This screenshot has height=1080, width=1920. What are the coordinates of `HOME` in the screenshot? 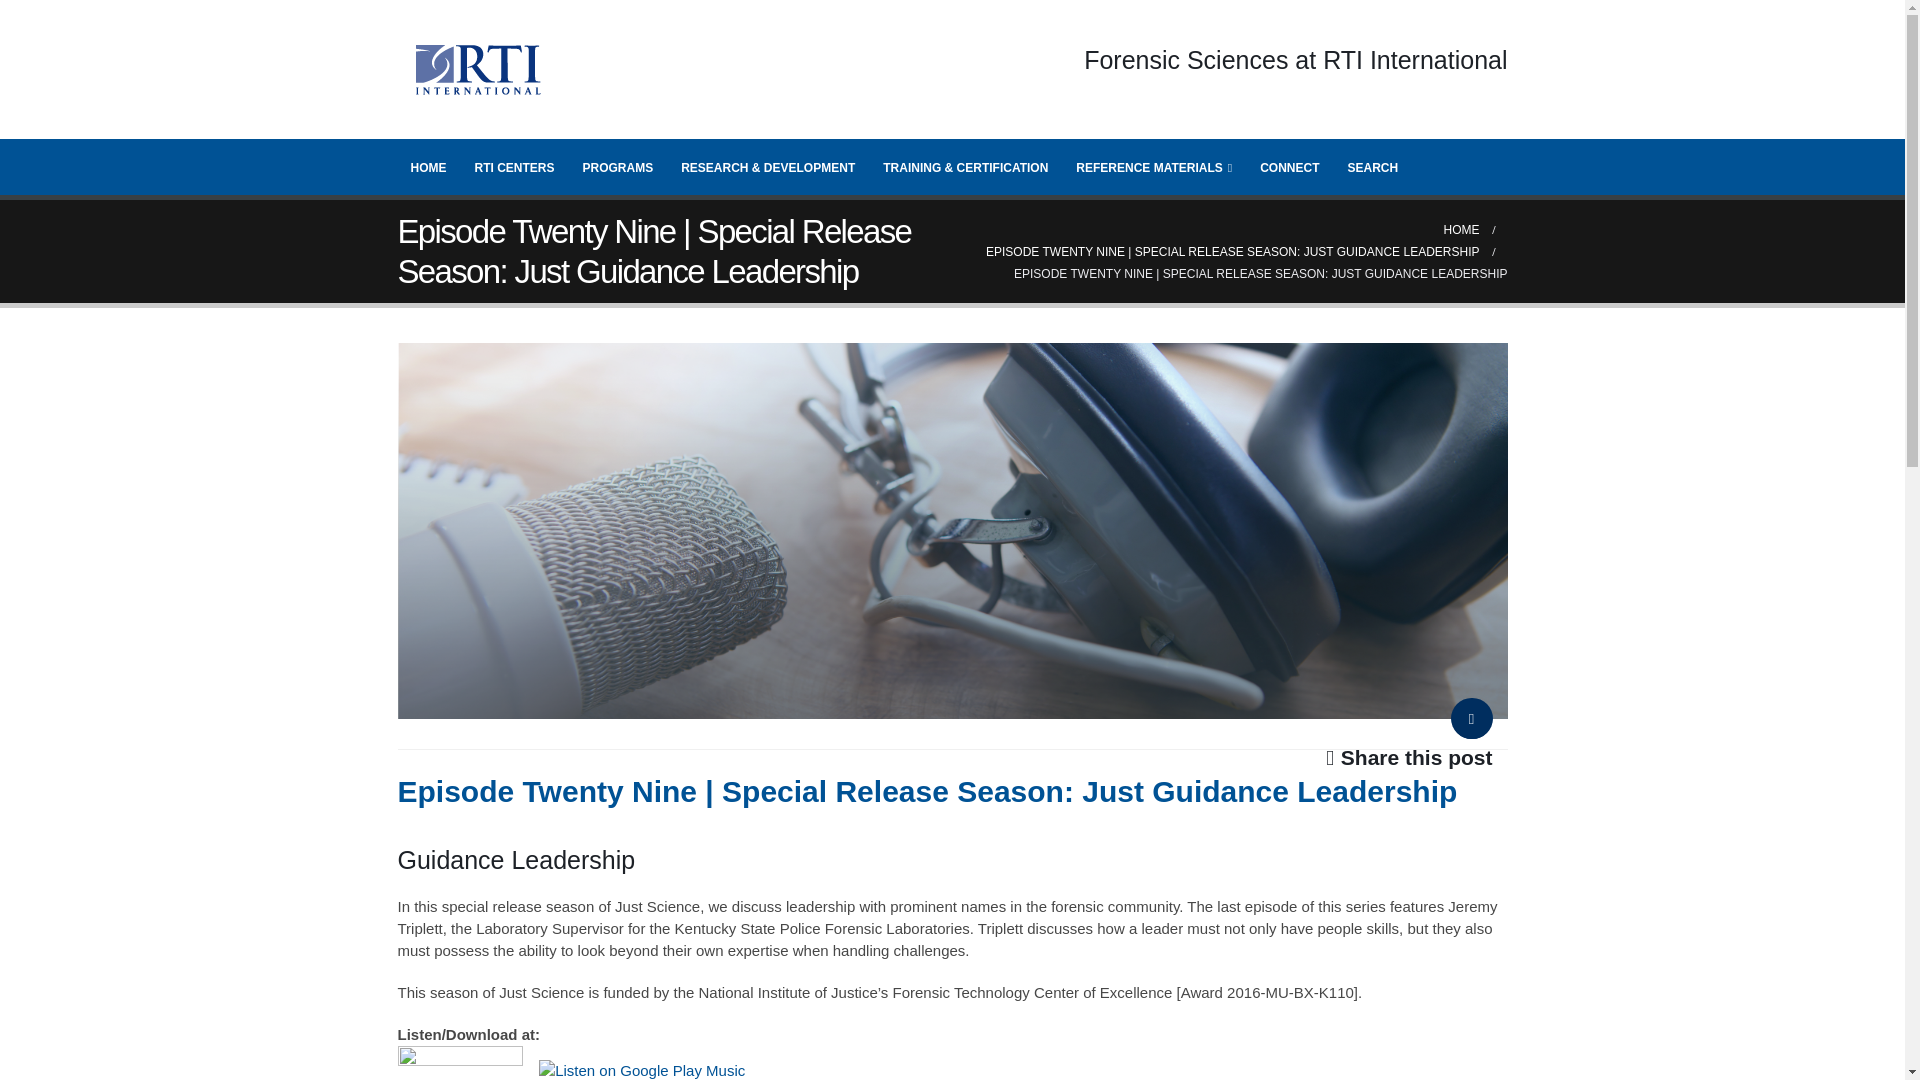 It's located at (428, 166).